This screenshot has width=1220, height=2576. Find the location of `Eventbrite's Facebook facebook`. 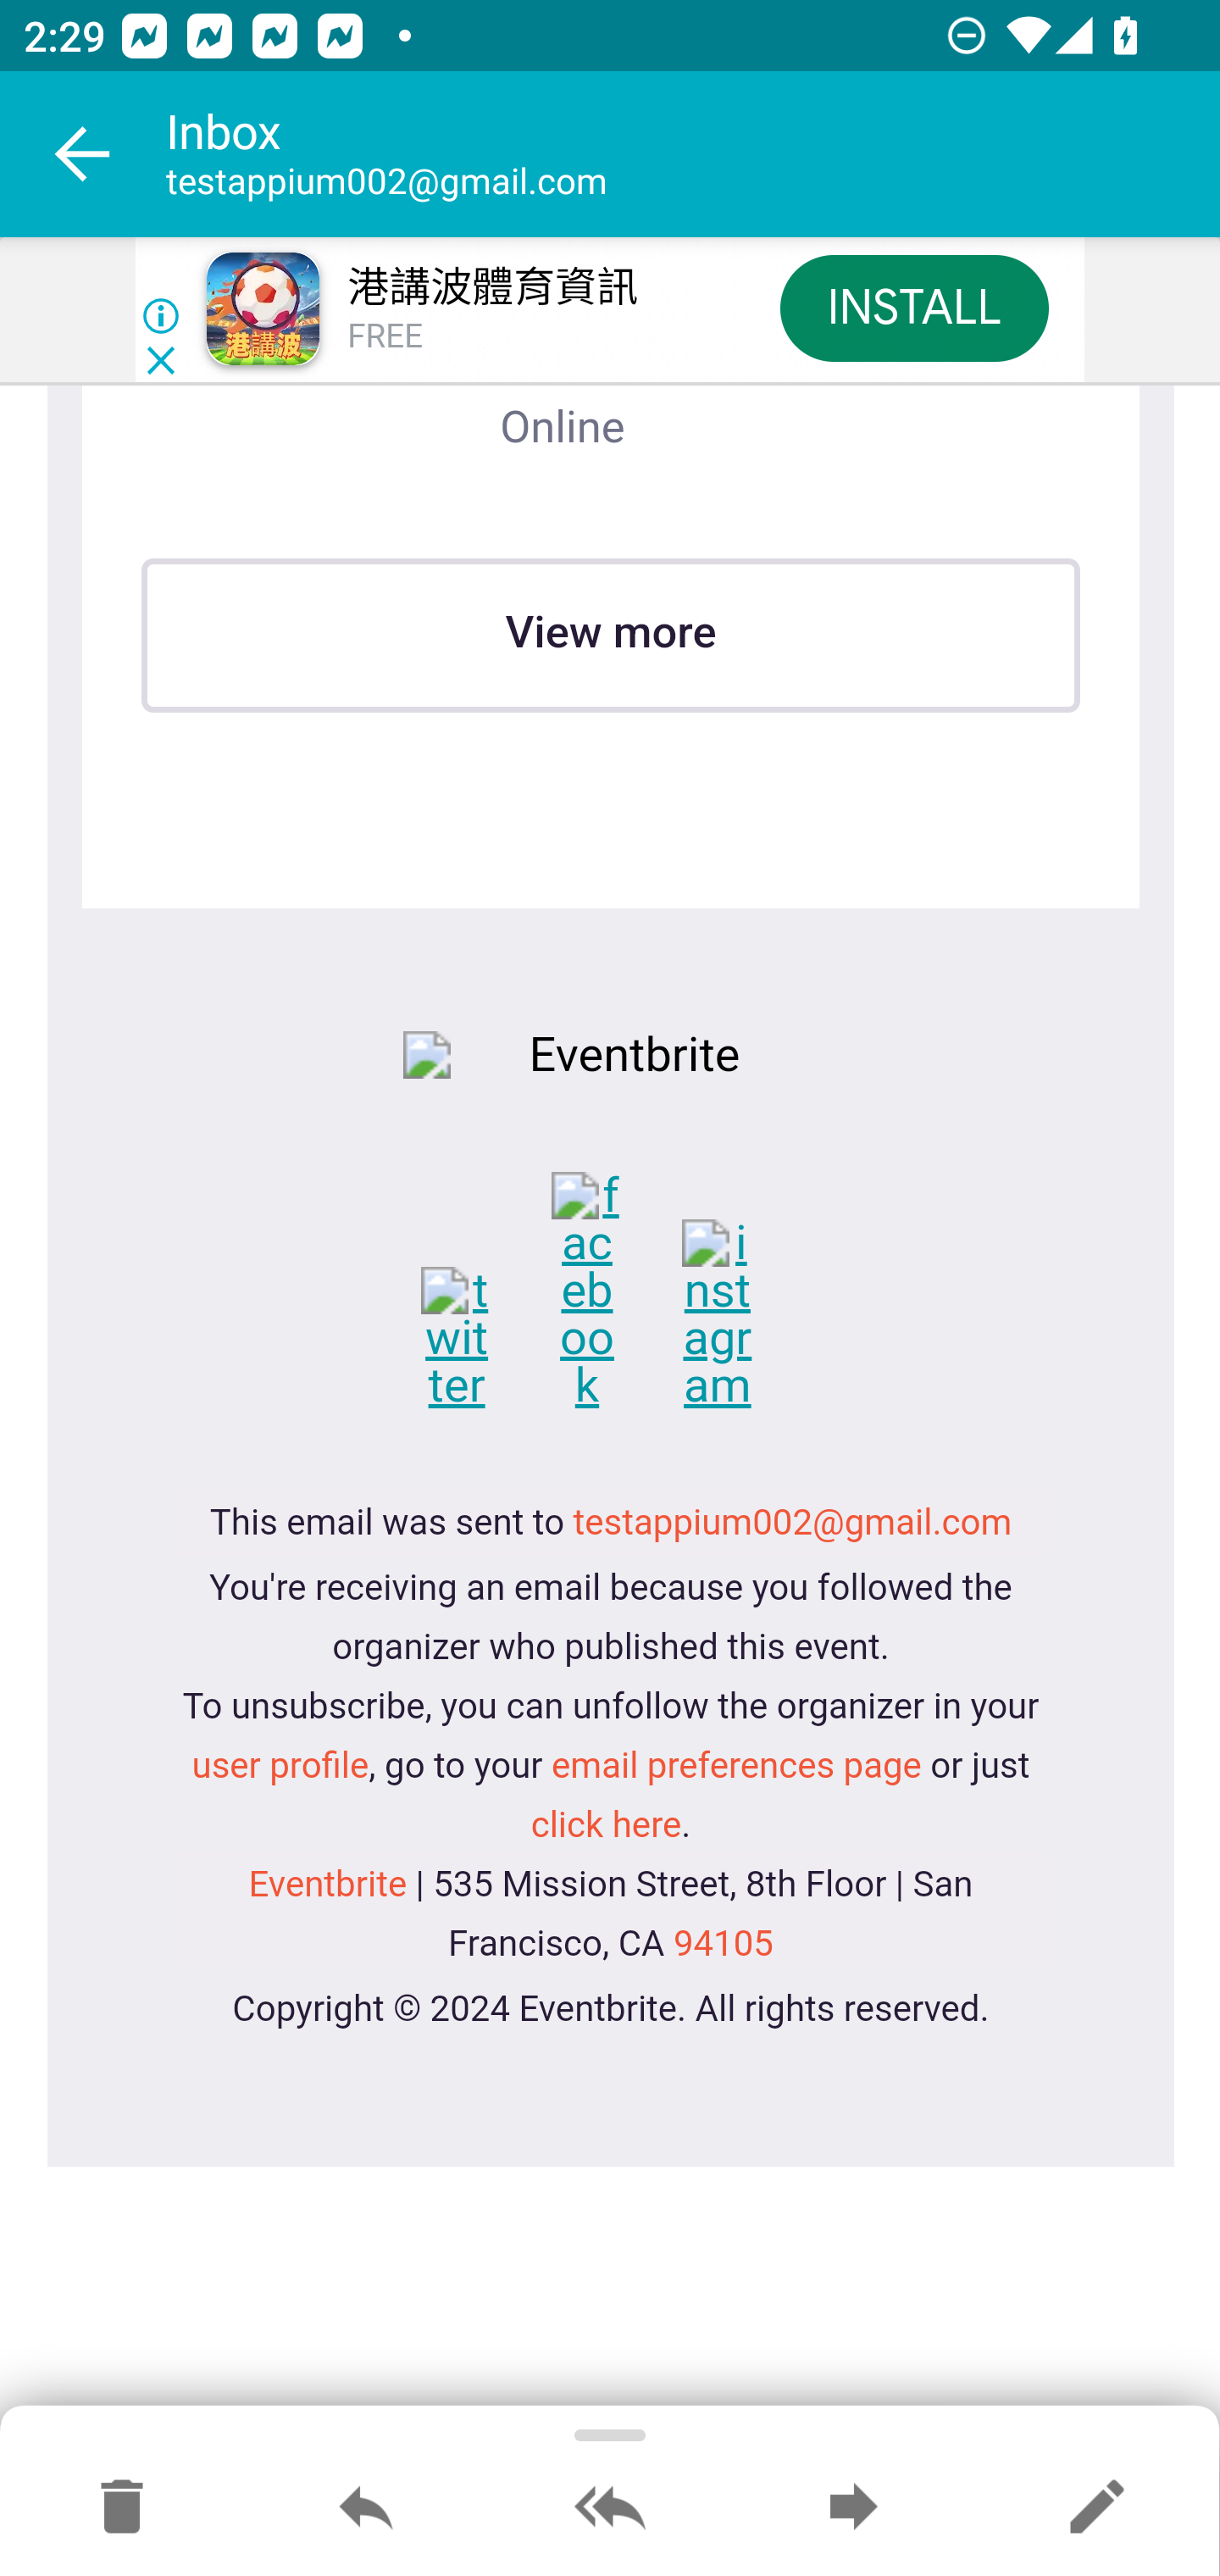

Eventbrite's Facebook facebook is located at coordinates (612, 1293).